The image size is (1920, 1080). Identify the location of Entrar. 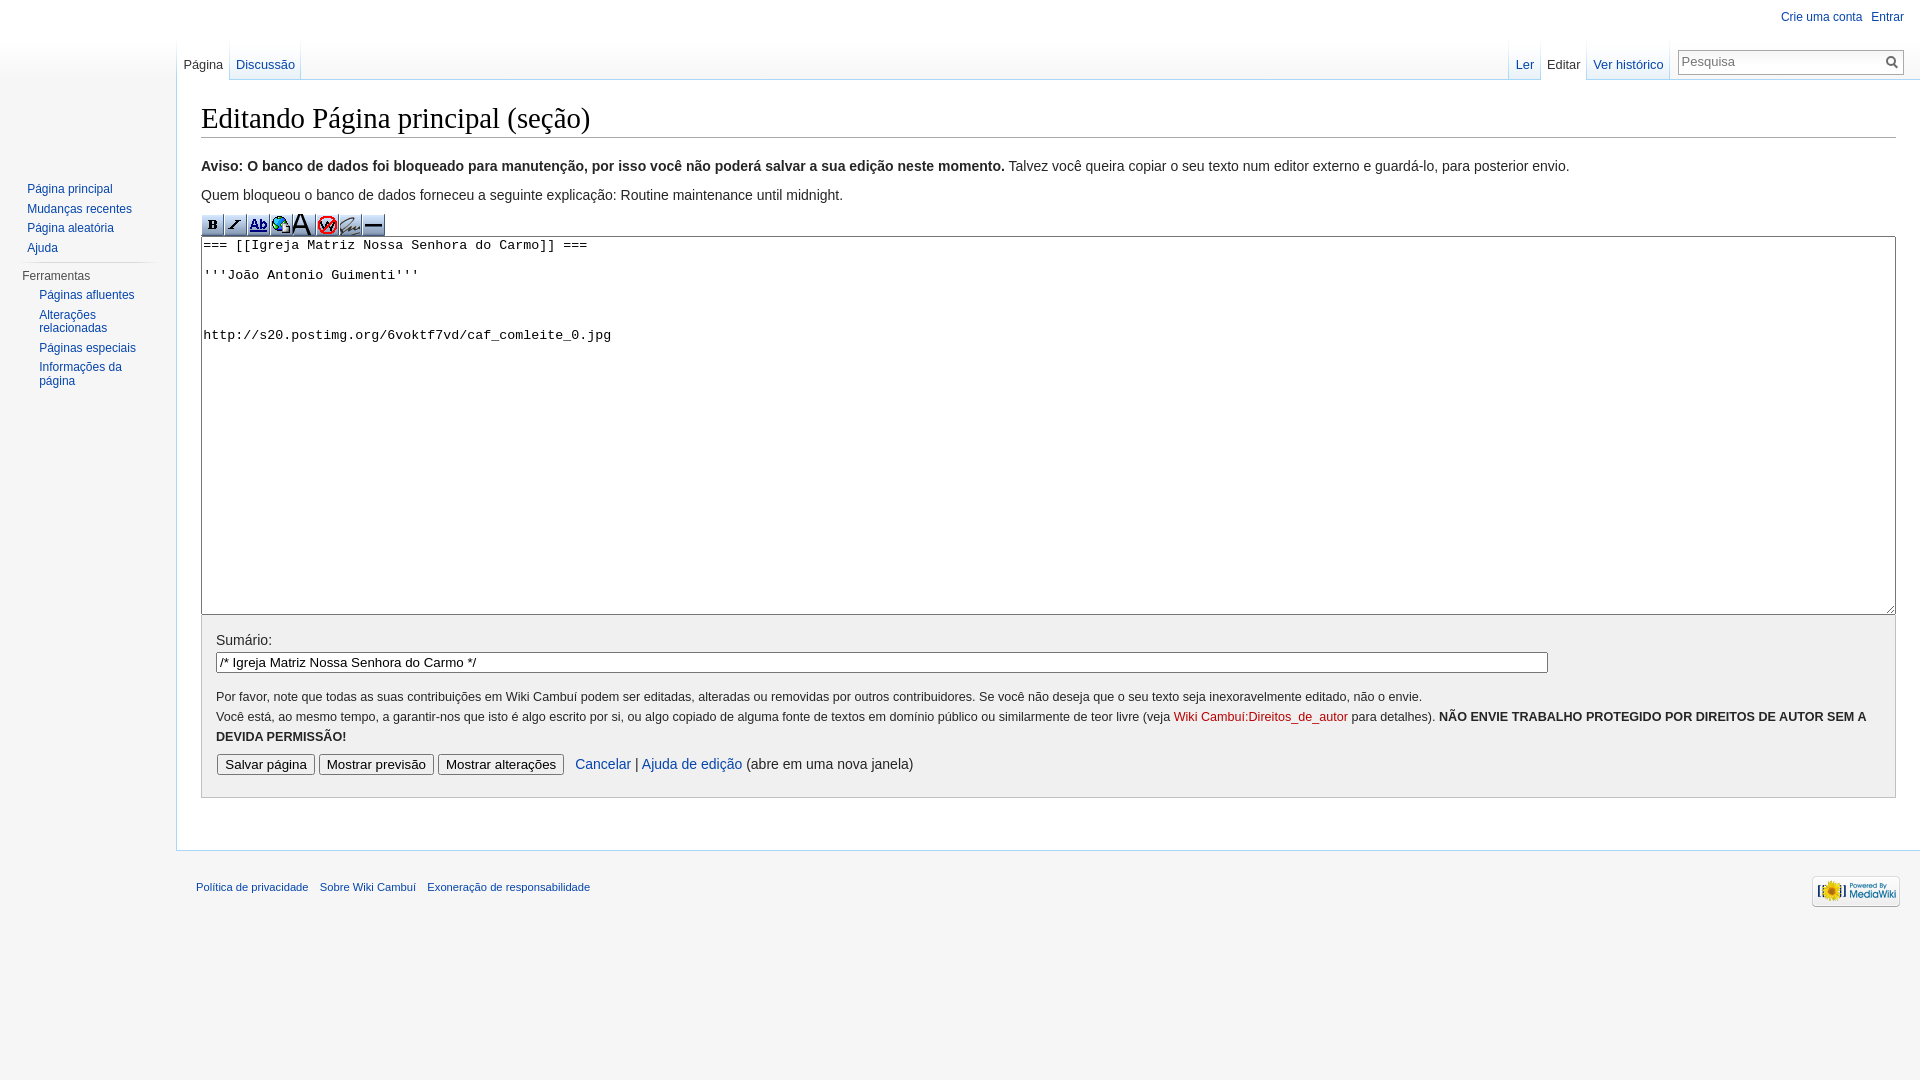
(1888, 17).